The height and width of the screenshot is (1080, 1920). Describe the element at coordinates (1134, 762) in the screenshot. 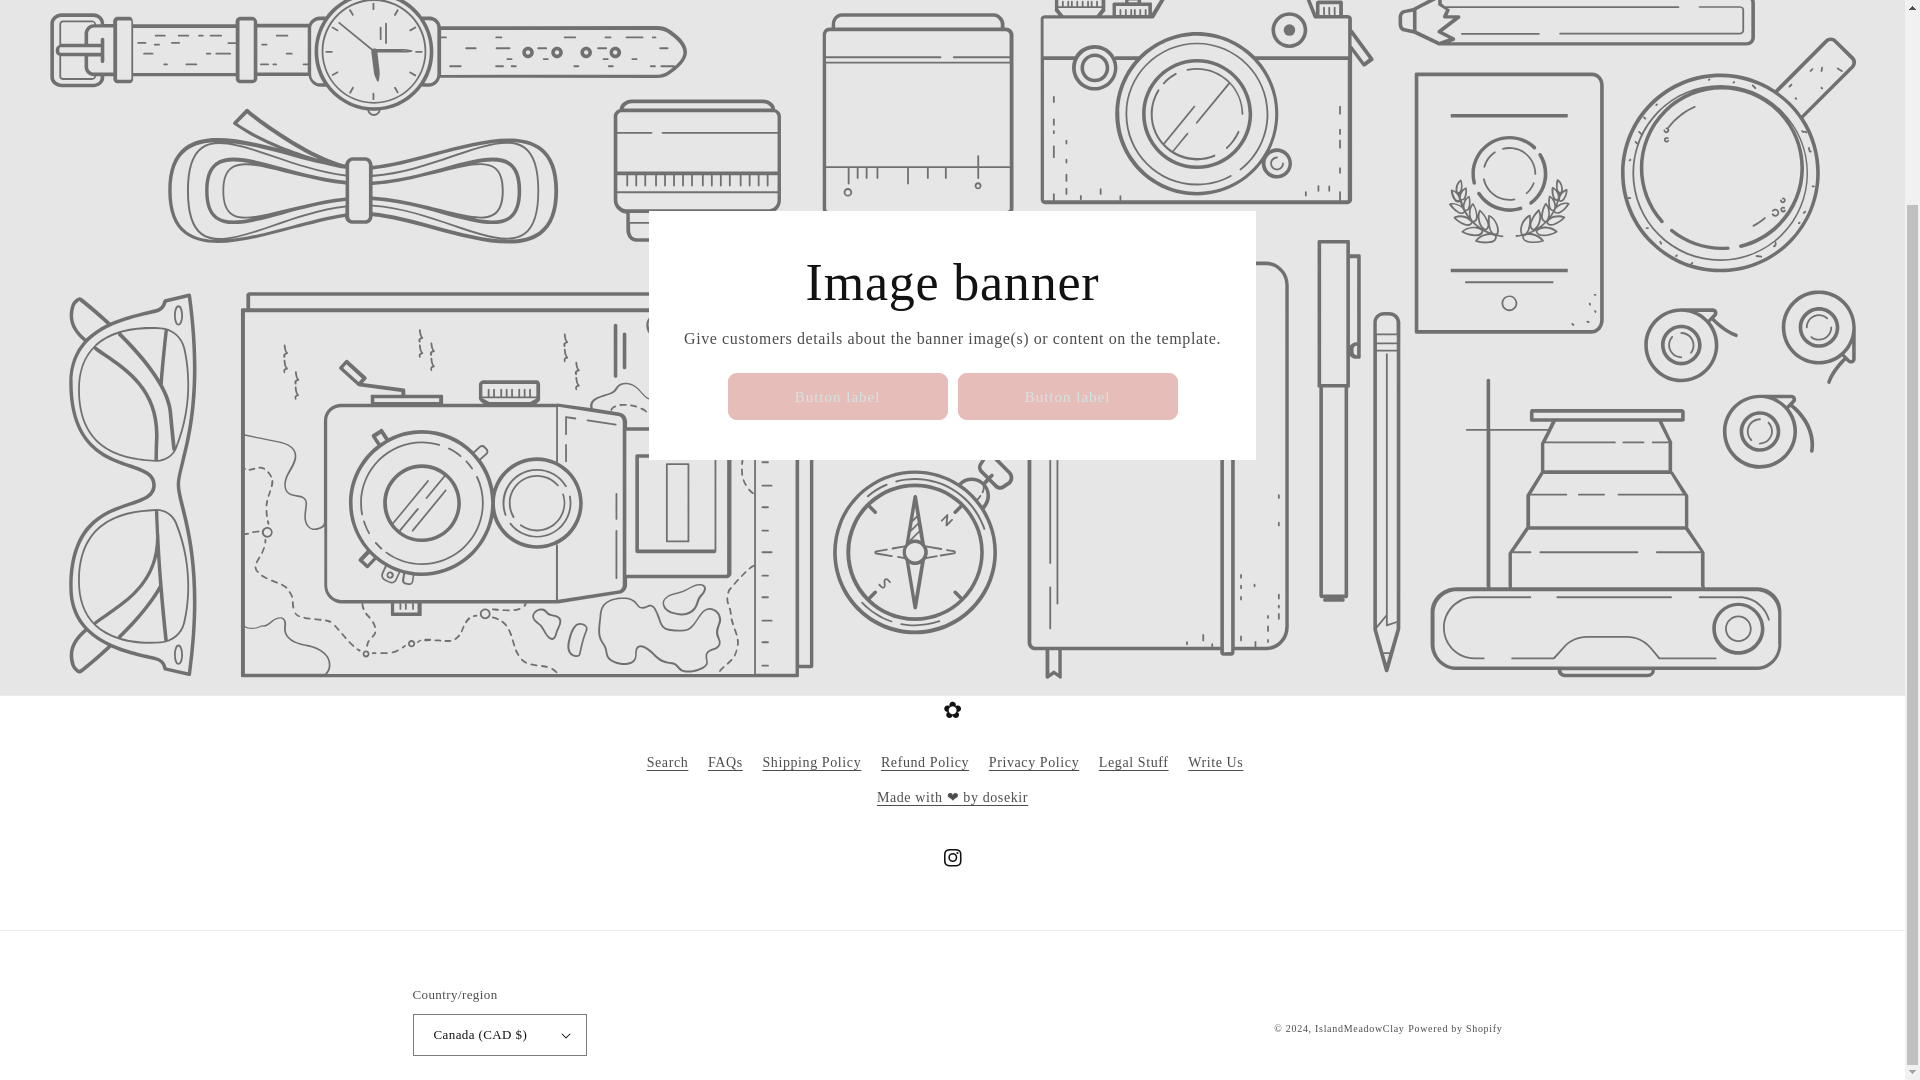

I see `Legal Stuff` at that location.